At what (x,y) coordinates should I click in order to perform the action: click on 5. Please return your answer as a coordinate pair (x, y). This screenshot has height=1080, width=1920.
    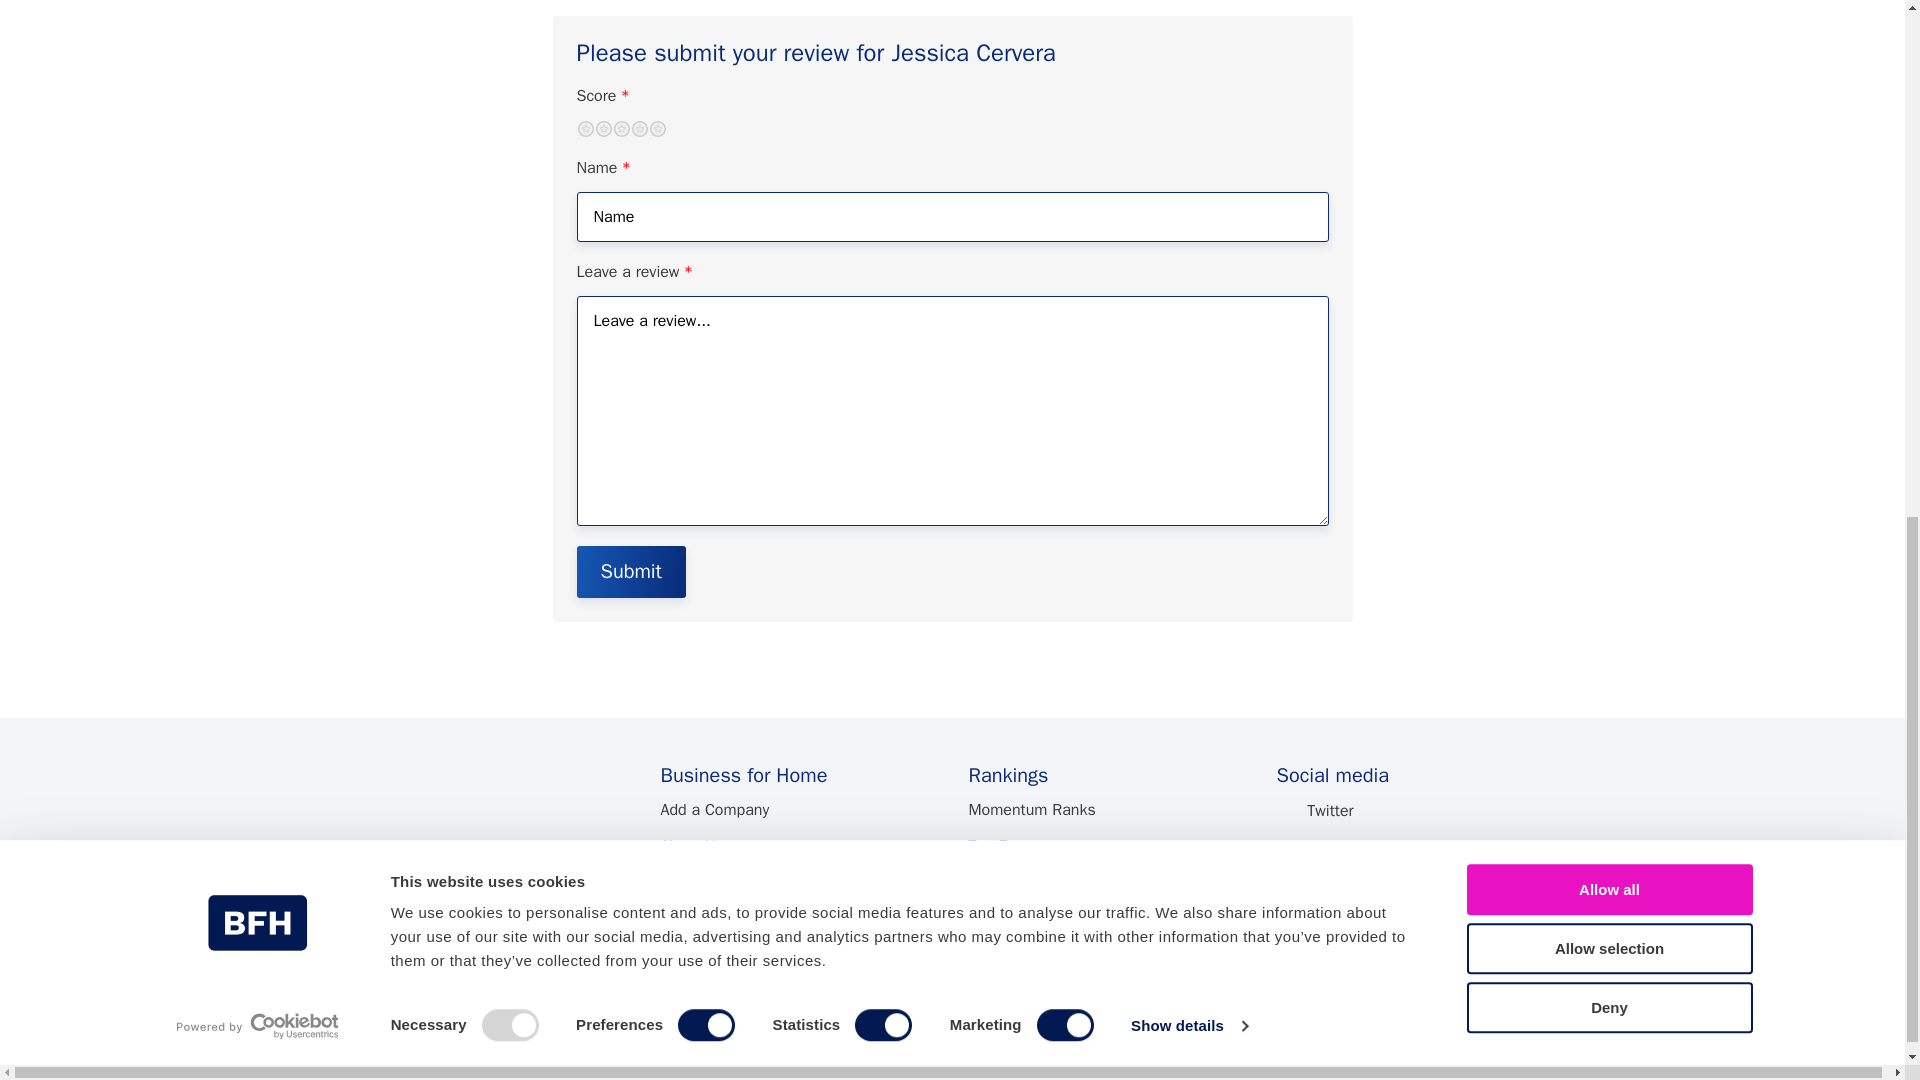
    Looking at the image, I should click on (657, 128).